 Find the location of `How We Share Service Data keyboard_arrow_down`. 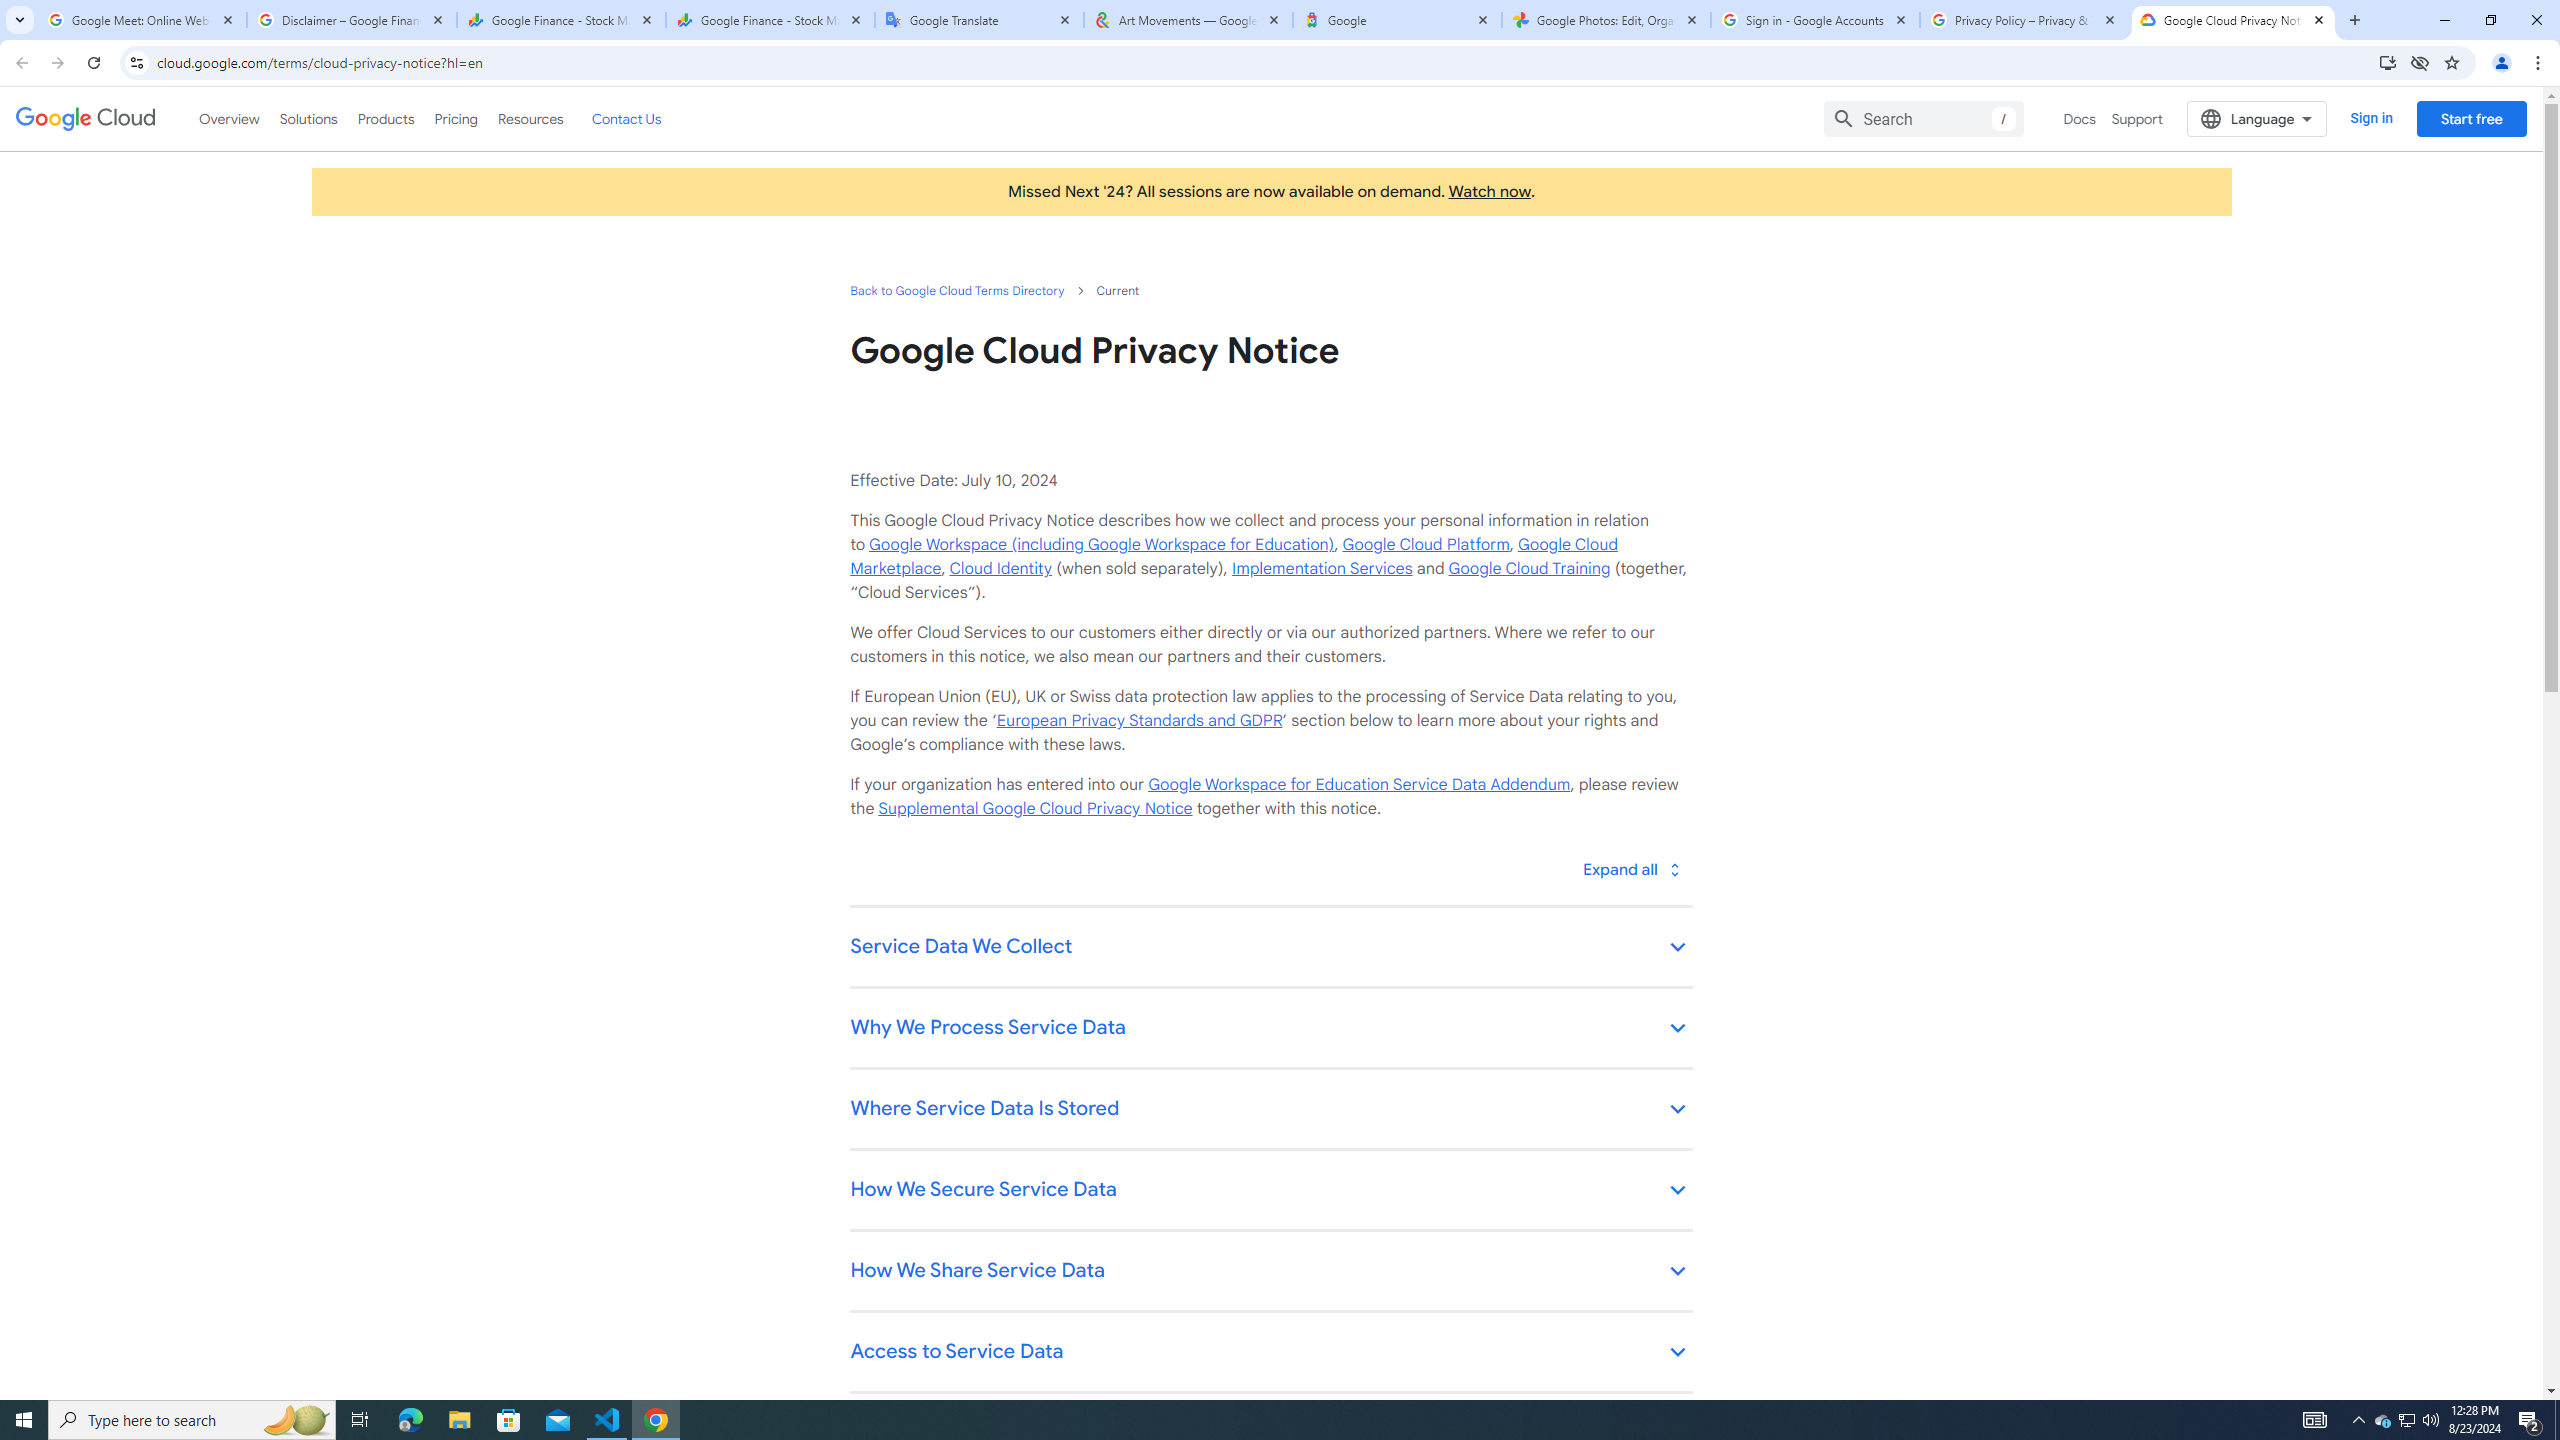

How We Share Service Data keyboard_arrow_down is located at coordinates (1270, 1272).